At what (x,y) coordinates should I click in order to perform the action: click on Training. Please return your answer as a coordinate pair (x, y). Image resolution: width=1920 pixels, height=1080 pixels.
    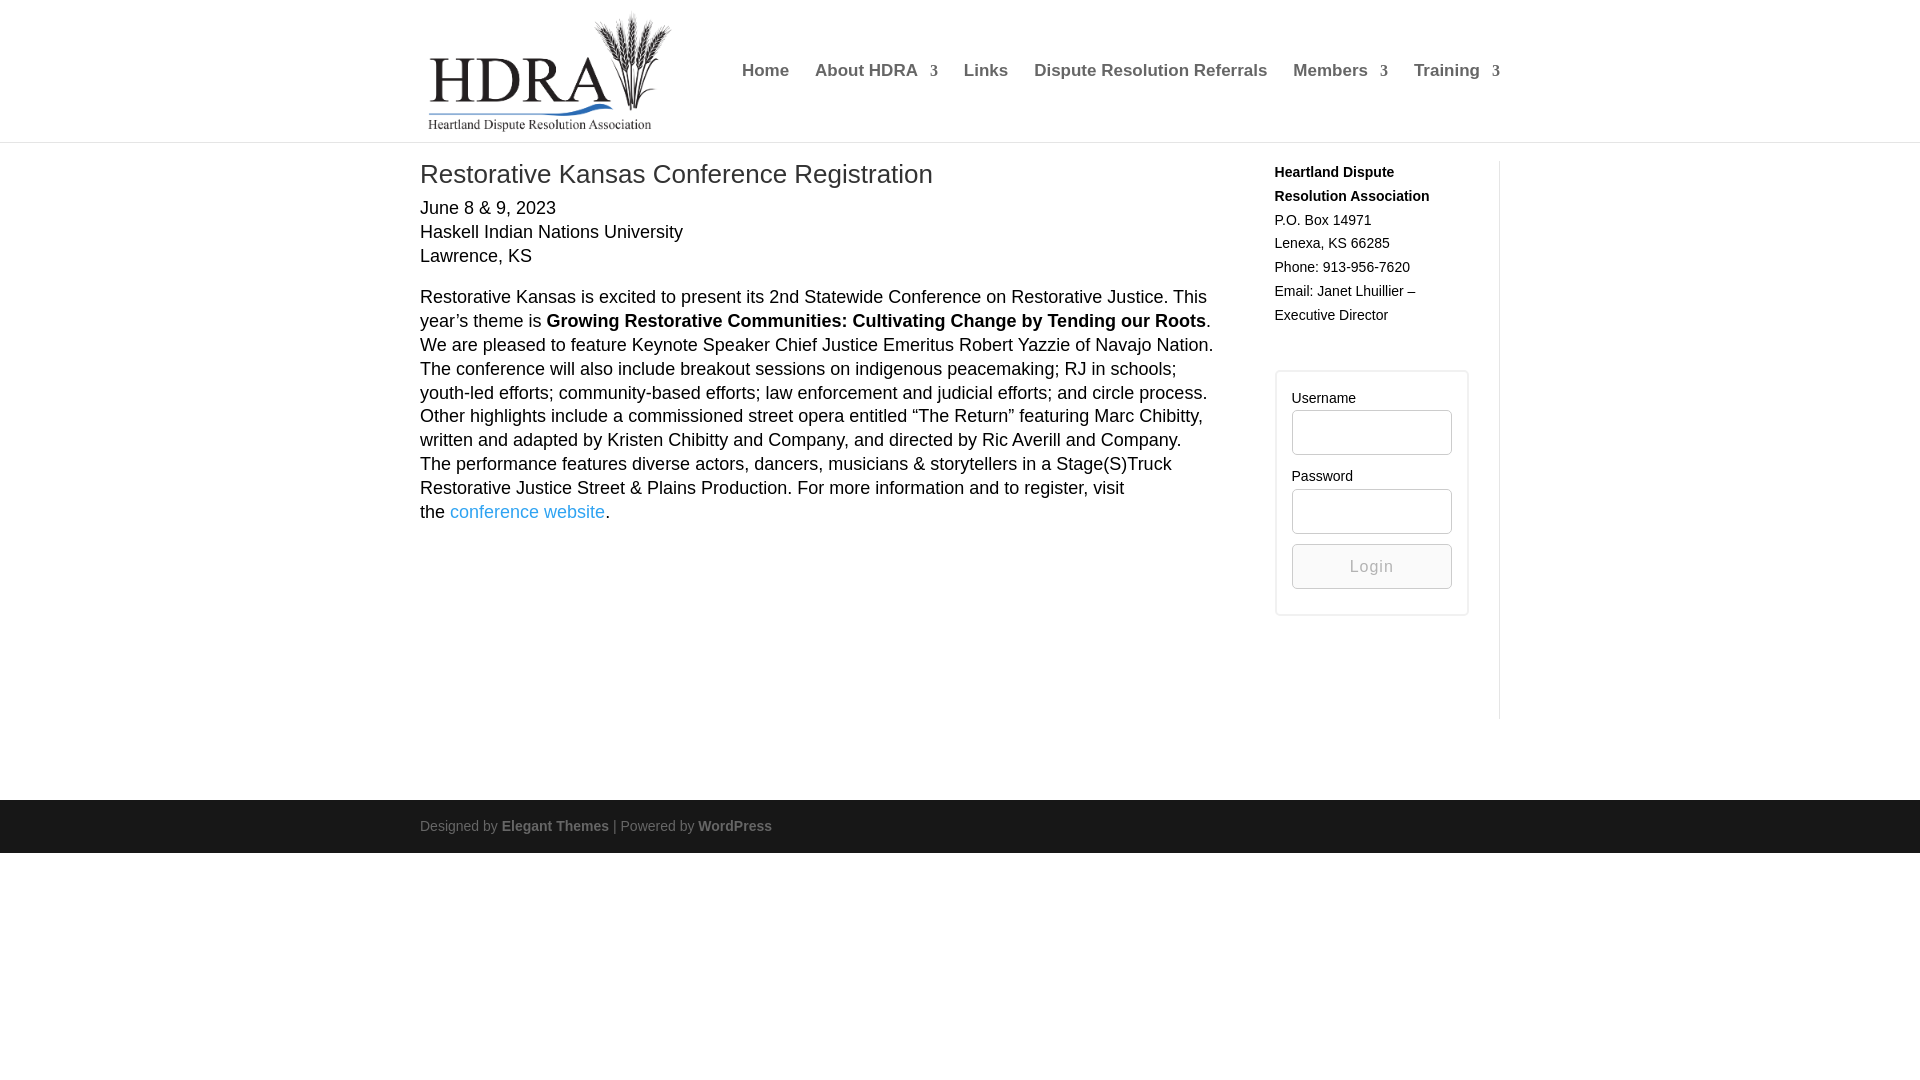
    Looking at the image, I should click on (1456, 102).